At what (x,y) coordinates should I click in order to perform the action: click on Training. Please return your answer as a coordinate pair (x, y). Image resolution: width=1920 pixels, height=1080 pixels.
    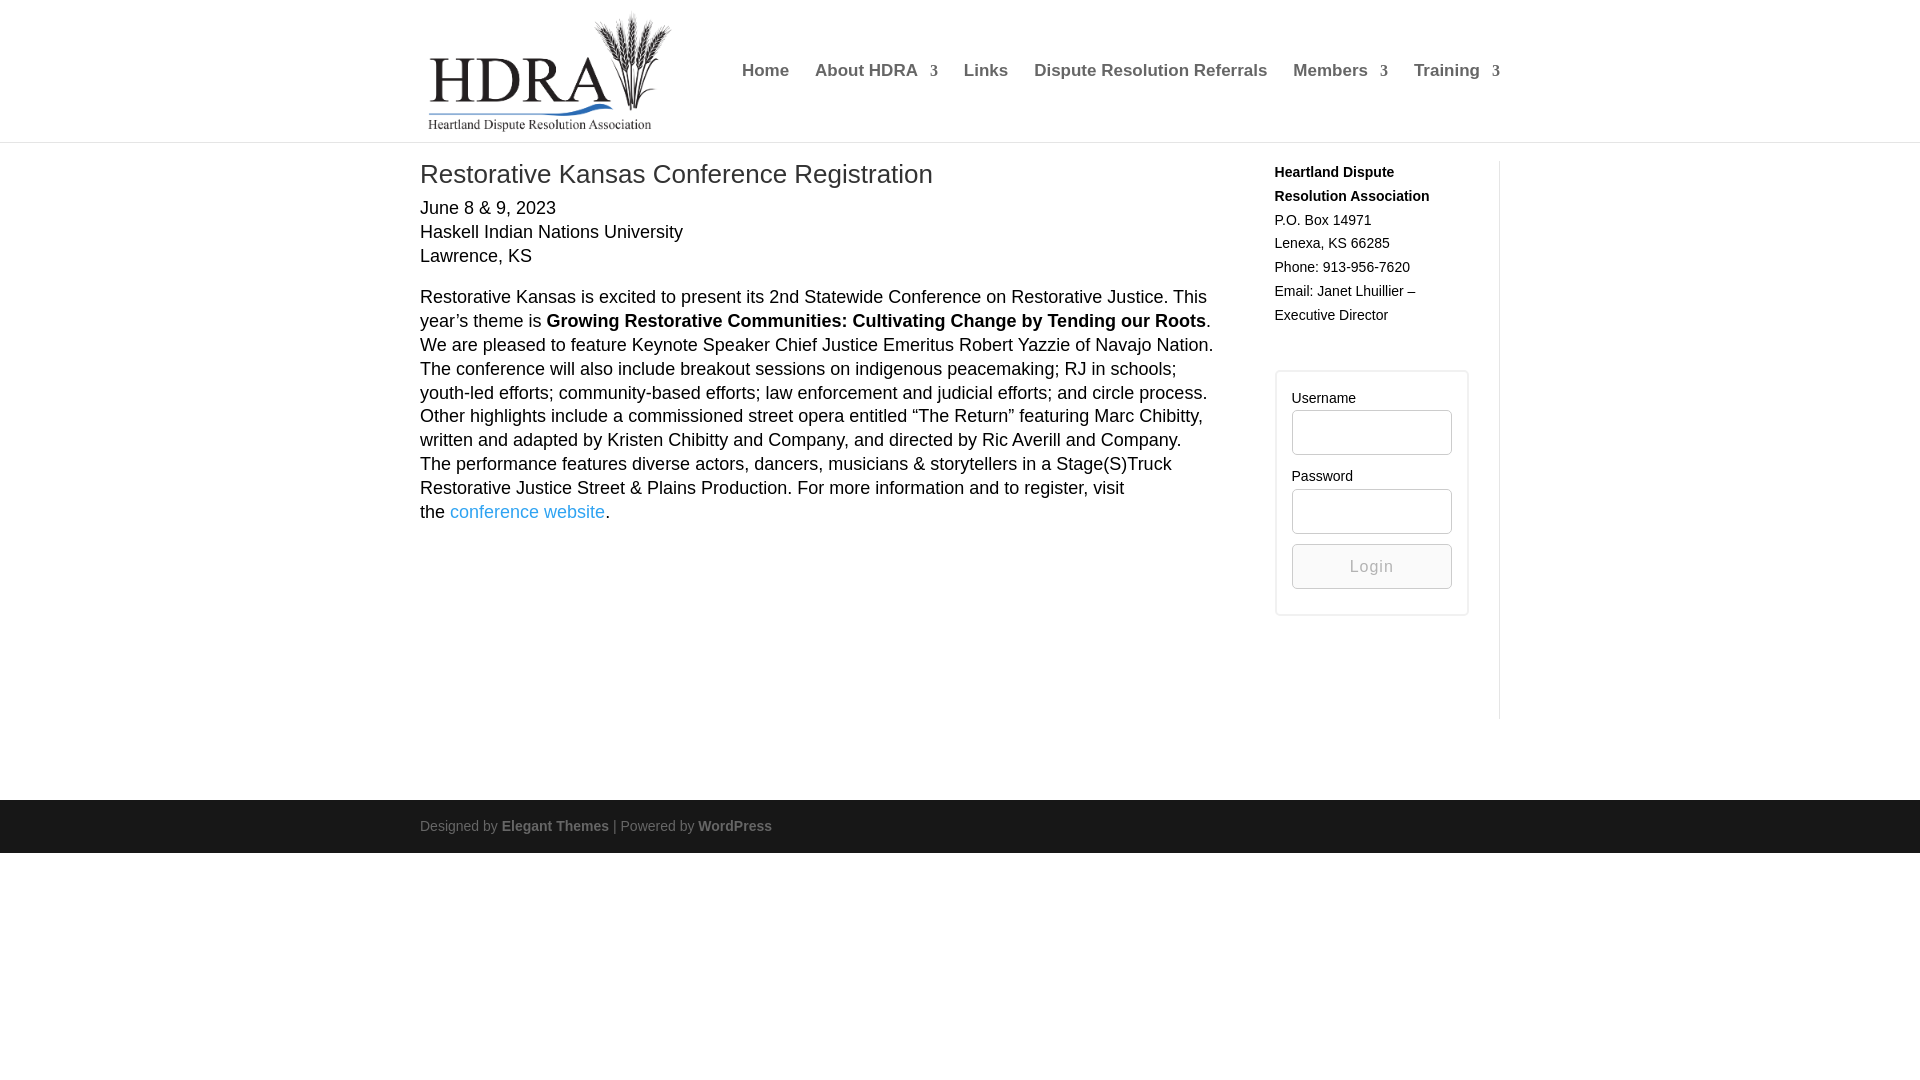
    Looking at the image, I should click on (1456, 102).